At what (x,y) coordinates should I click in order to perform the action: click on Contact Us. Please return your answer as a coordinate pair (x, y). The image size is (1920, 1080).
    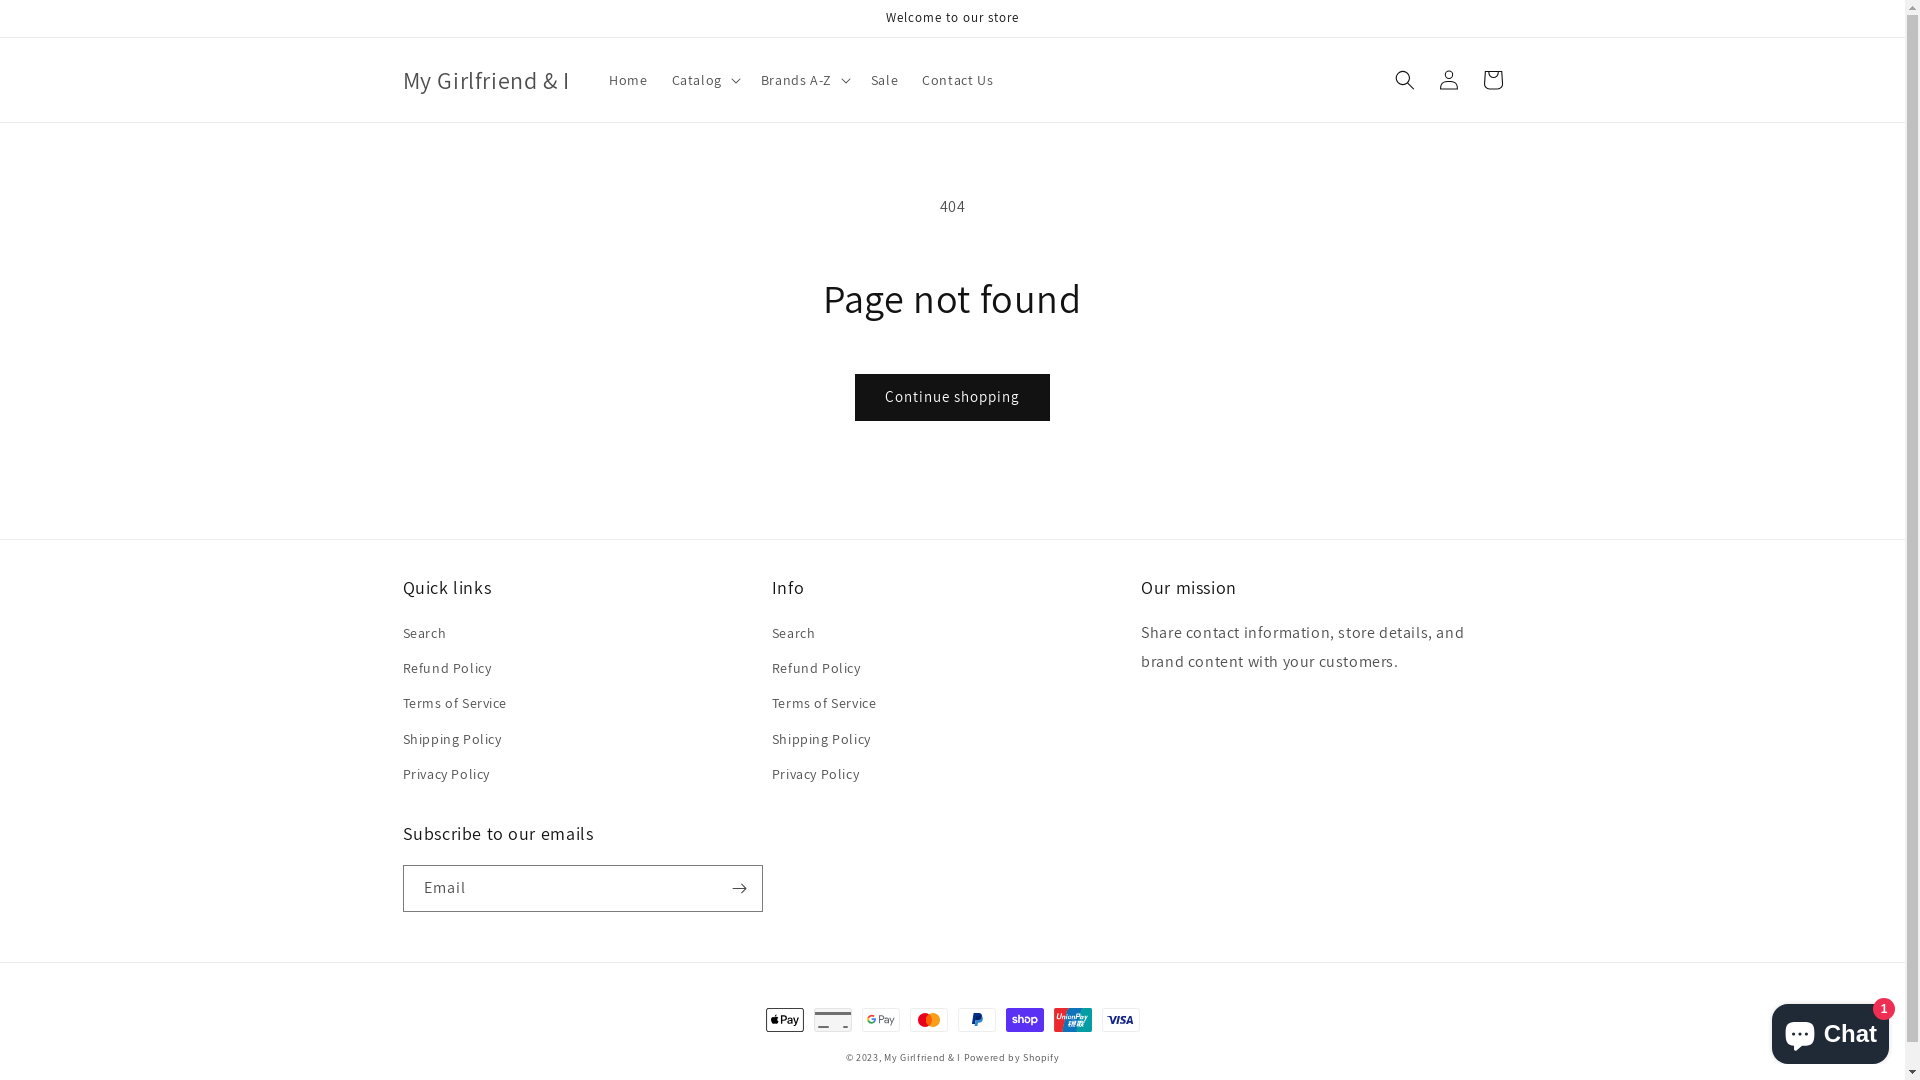
    Looking at the image, I should click on (958, 80).